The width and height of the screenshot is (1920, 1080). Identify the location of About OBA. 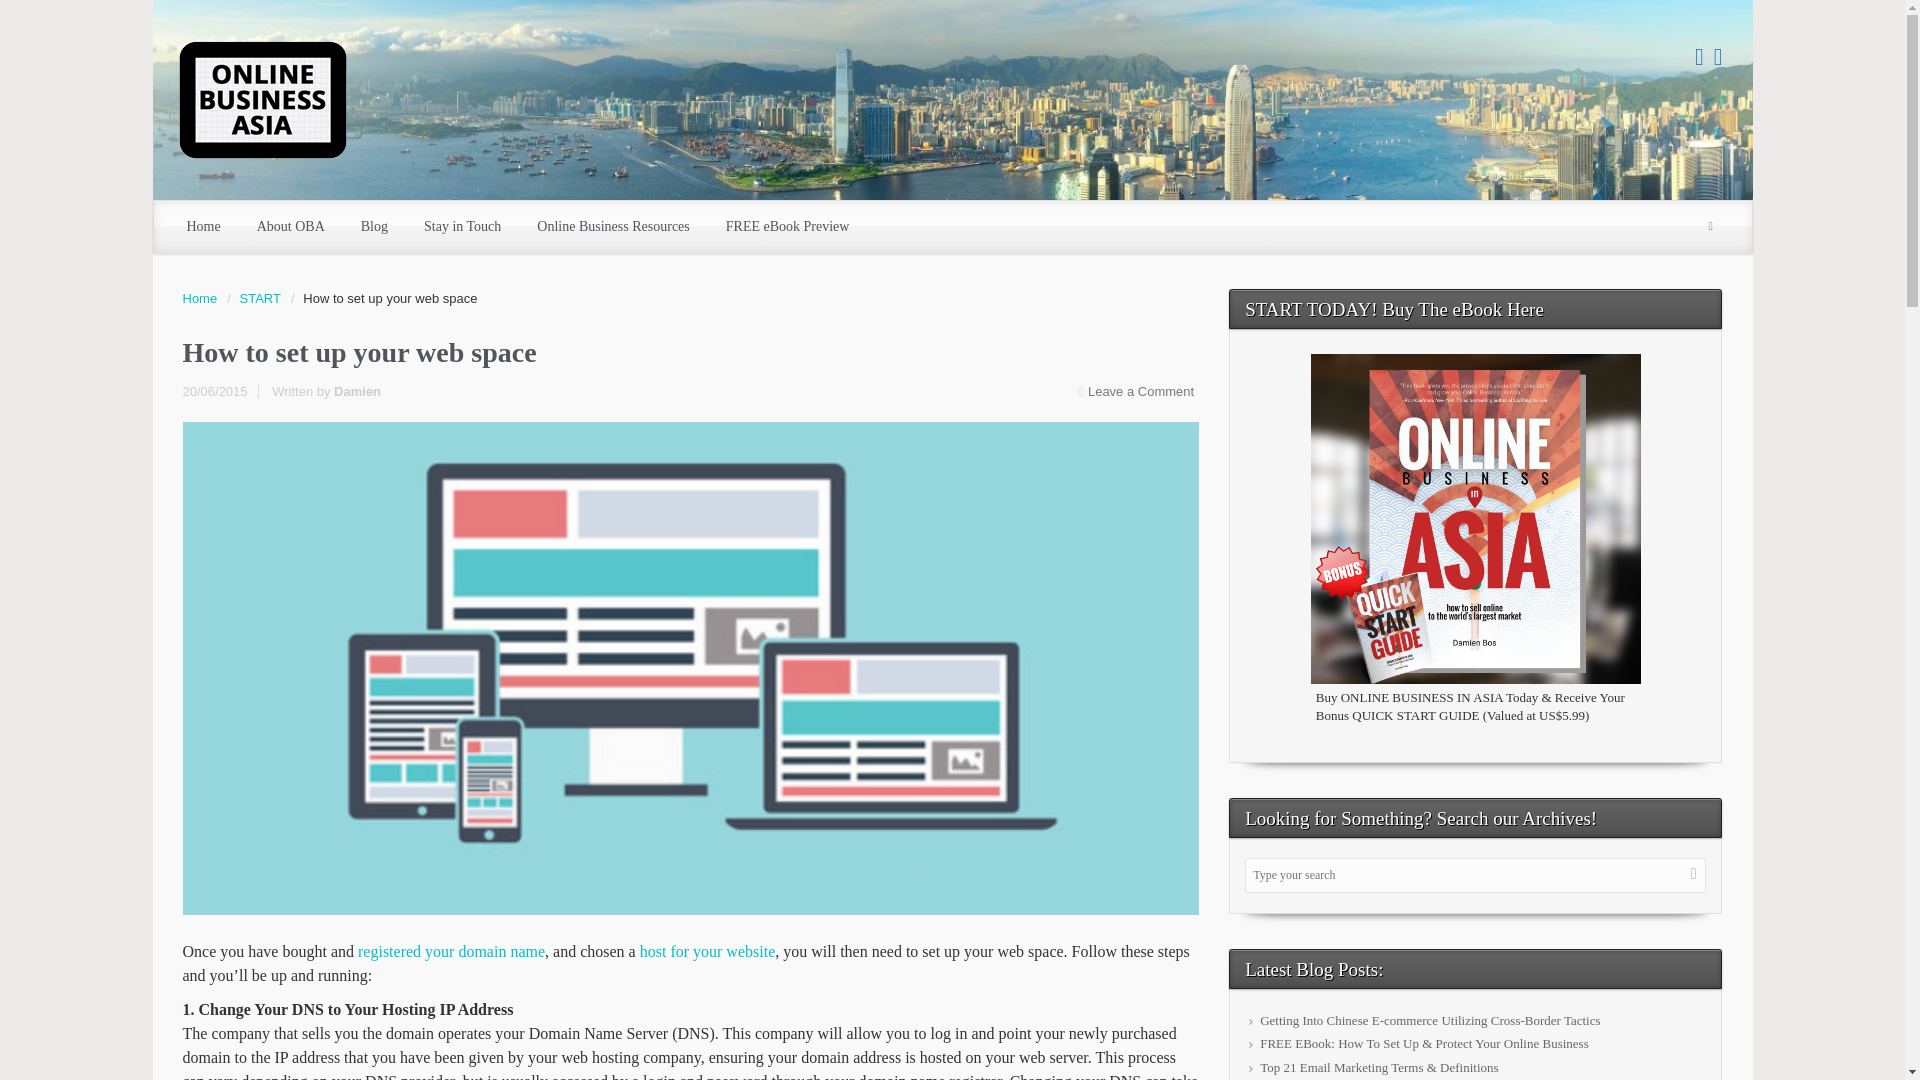
(290, 226).